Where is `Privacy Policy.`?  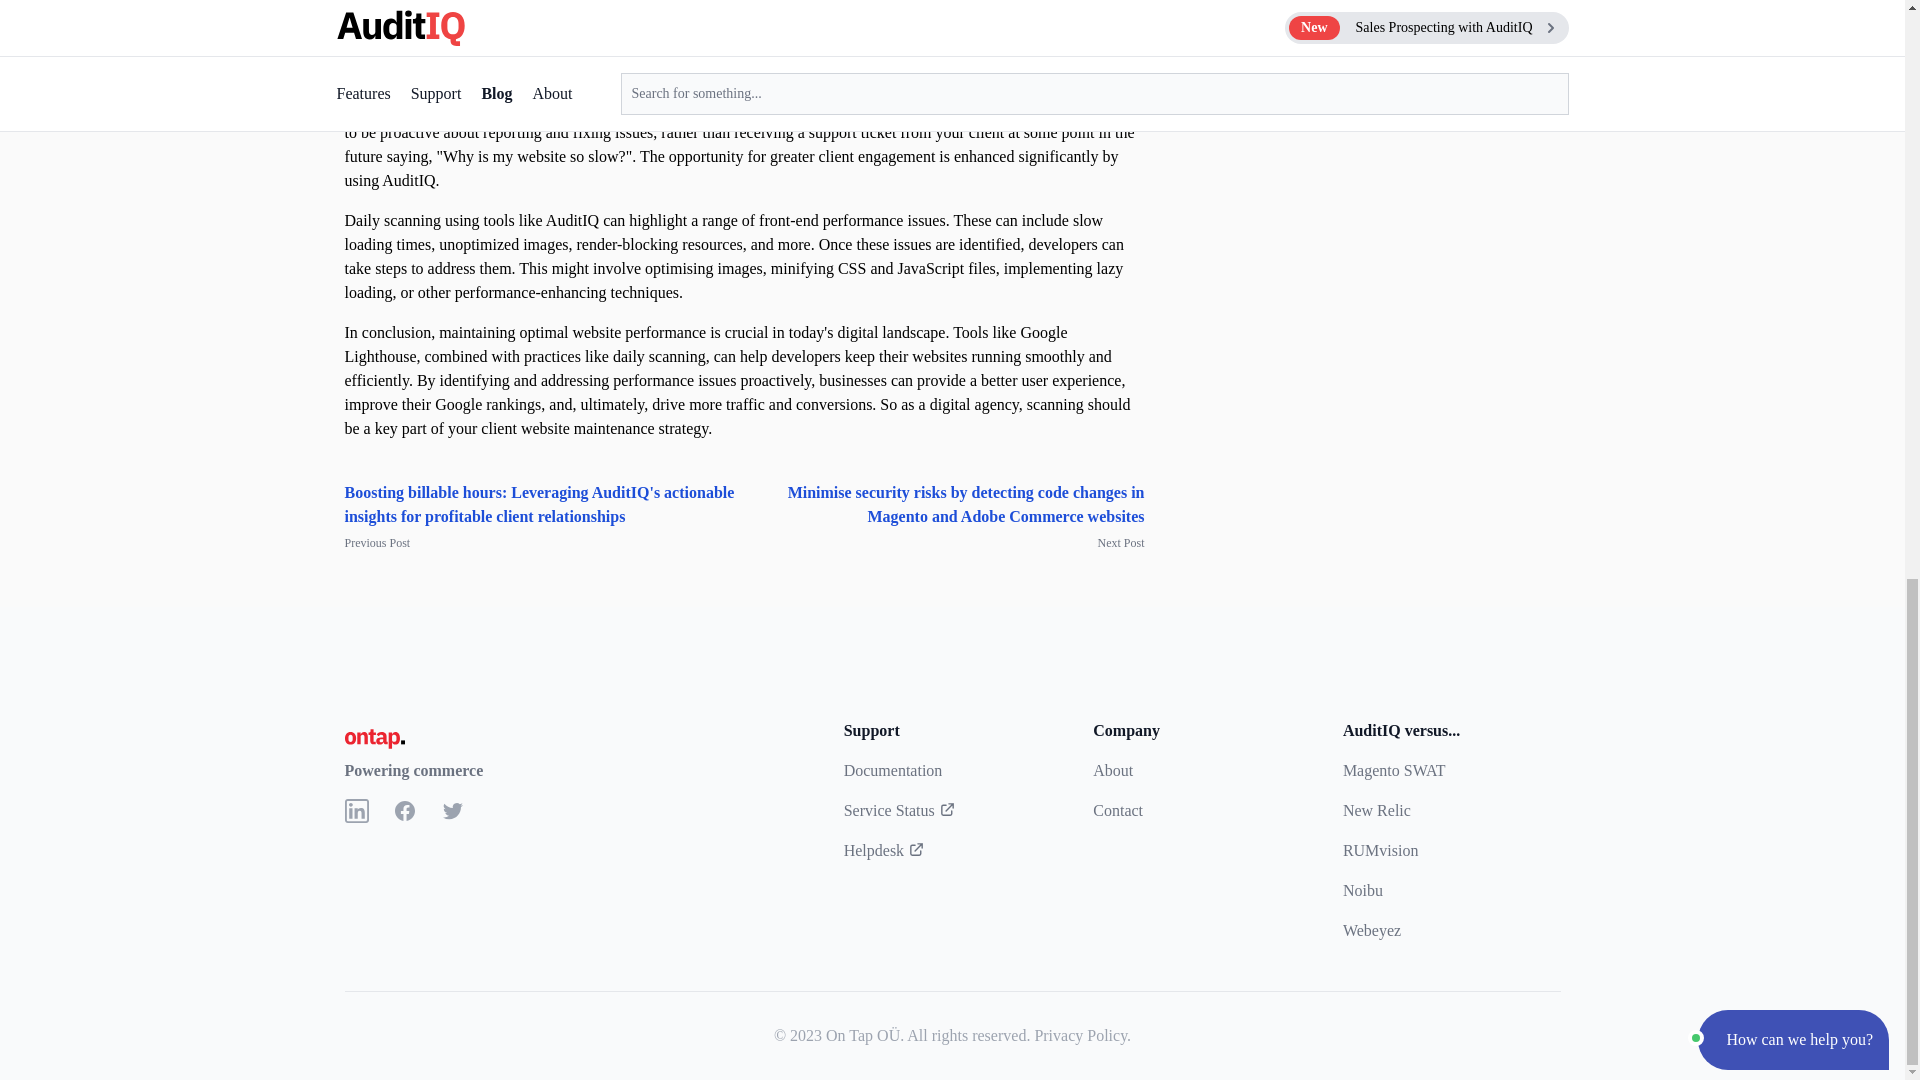 Privacy Policy. is located at coordinates (1082, 1036).